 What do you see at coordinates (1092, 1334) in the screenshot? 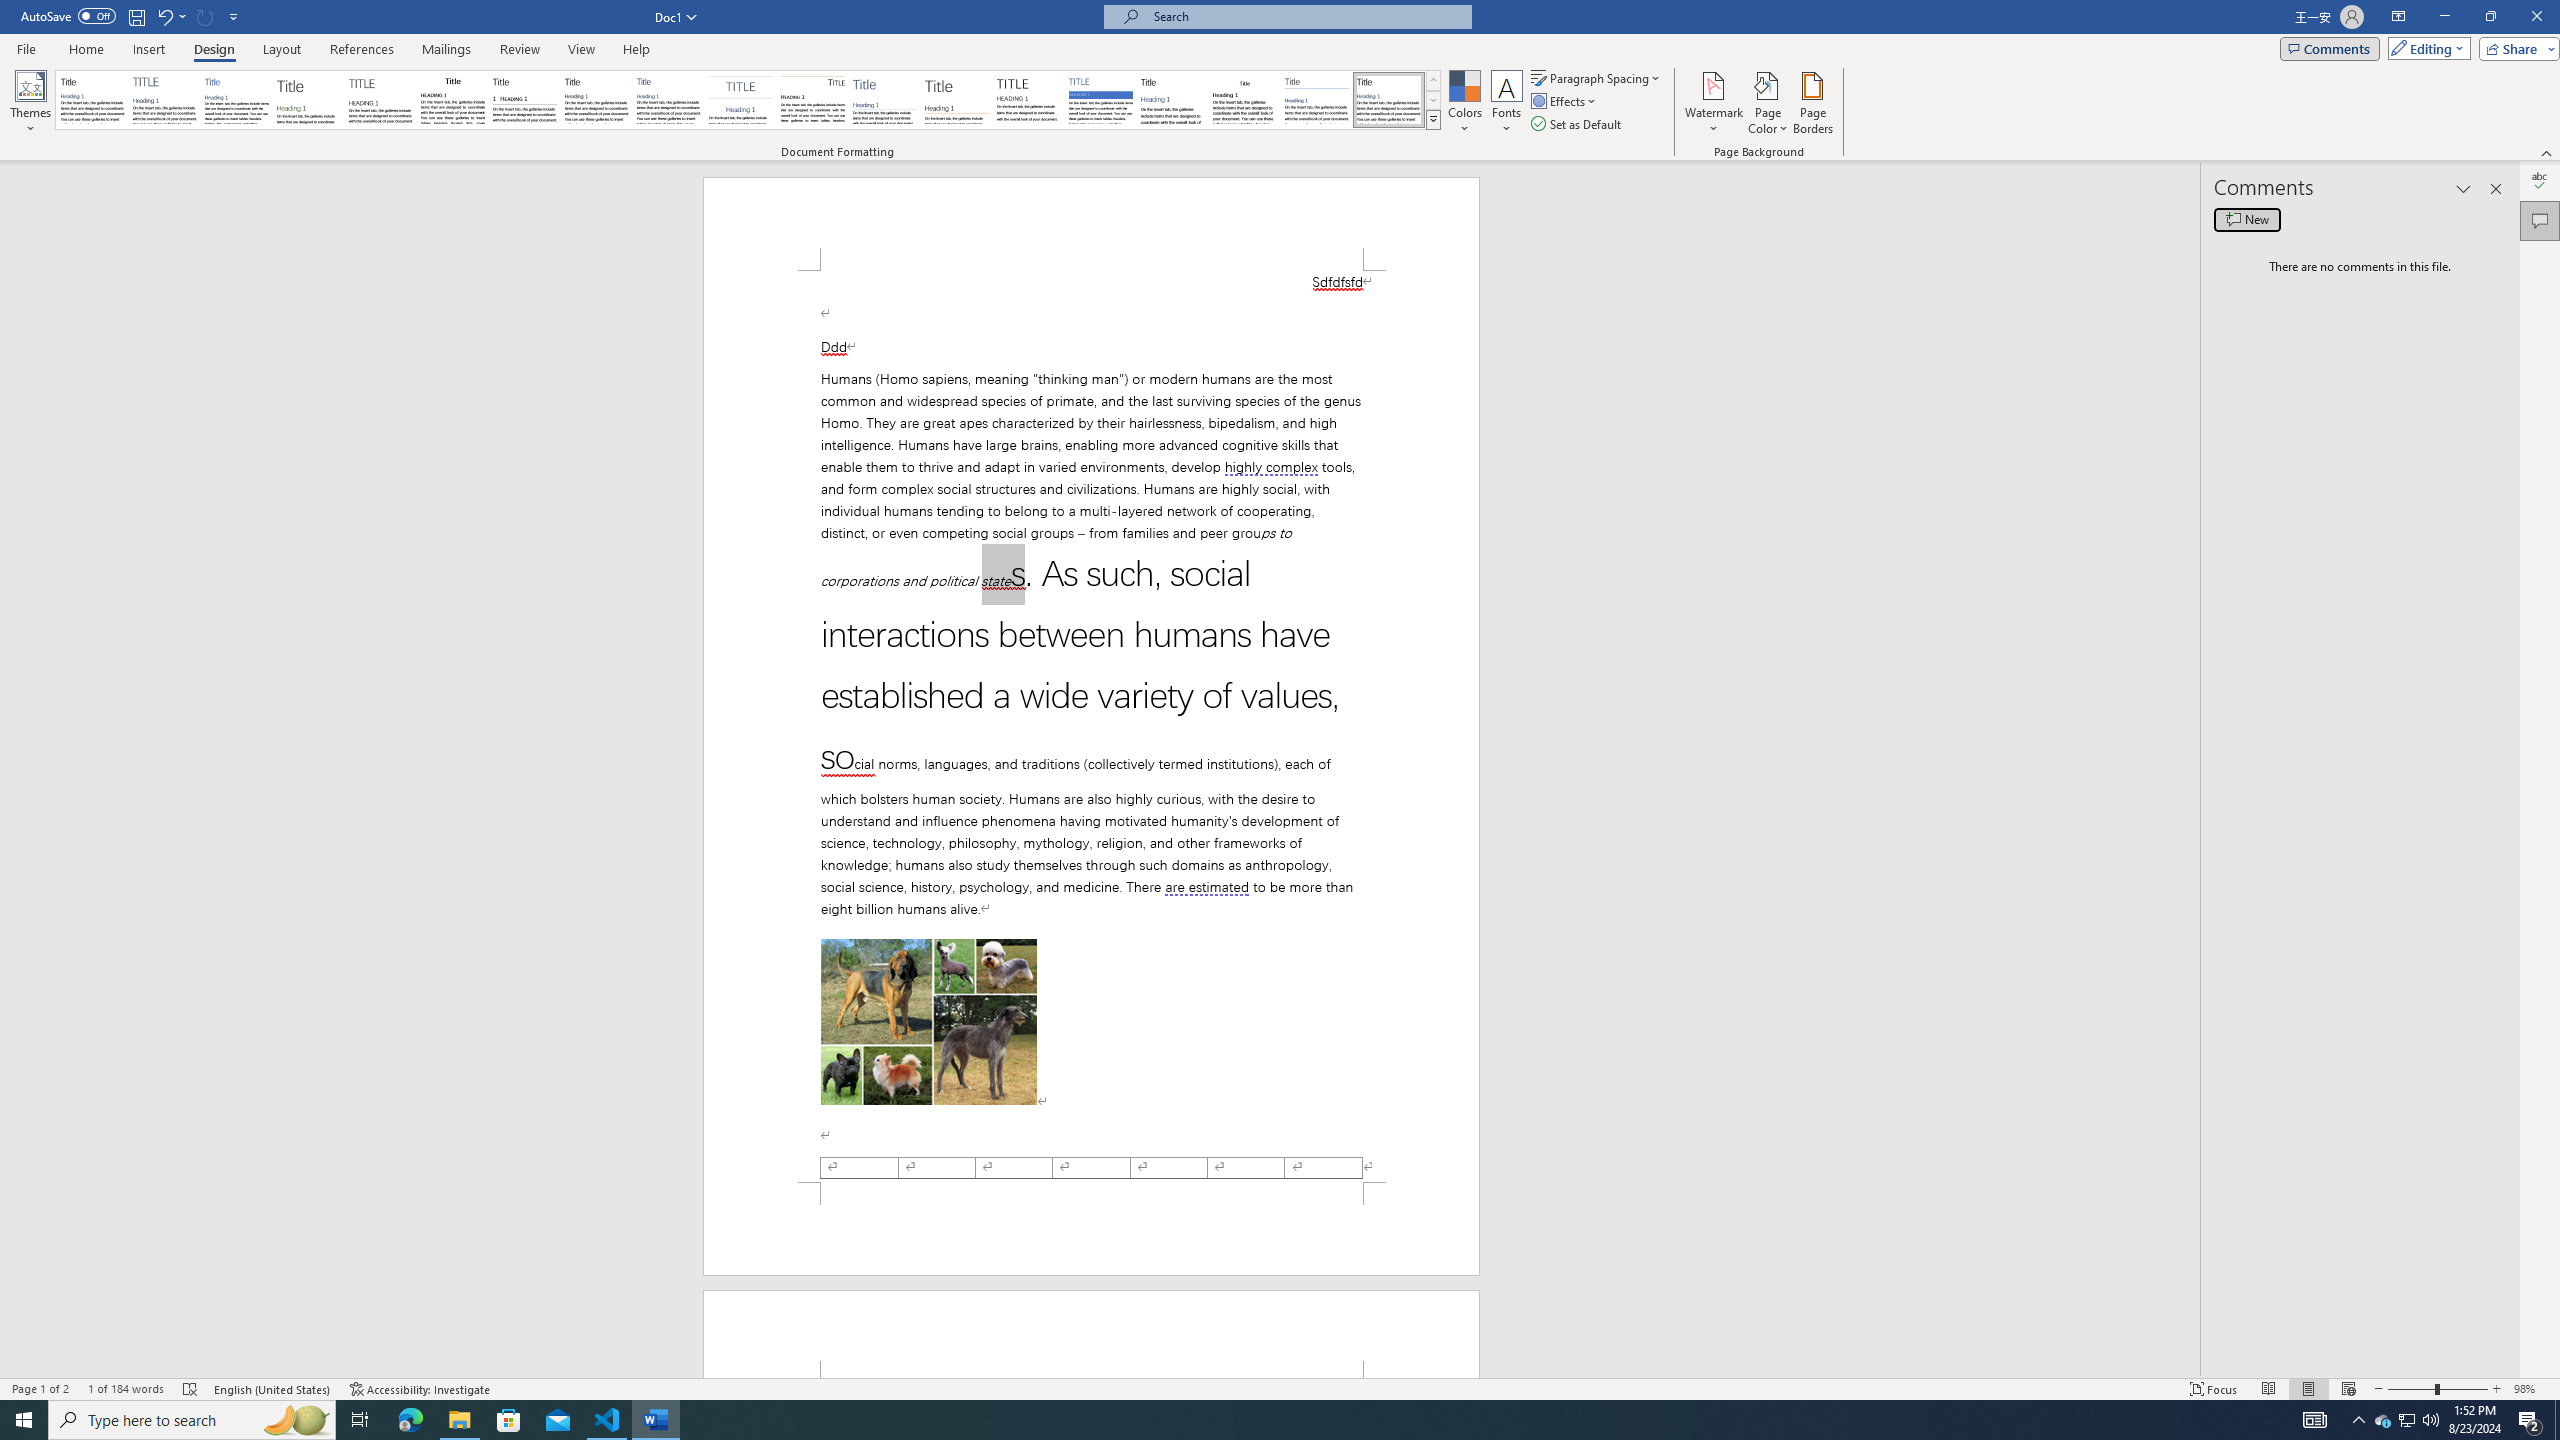
I see `Header -Section 1-` at bounding box center [1092, 1334].